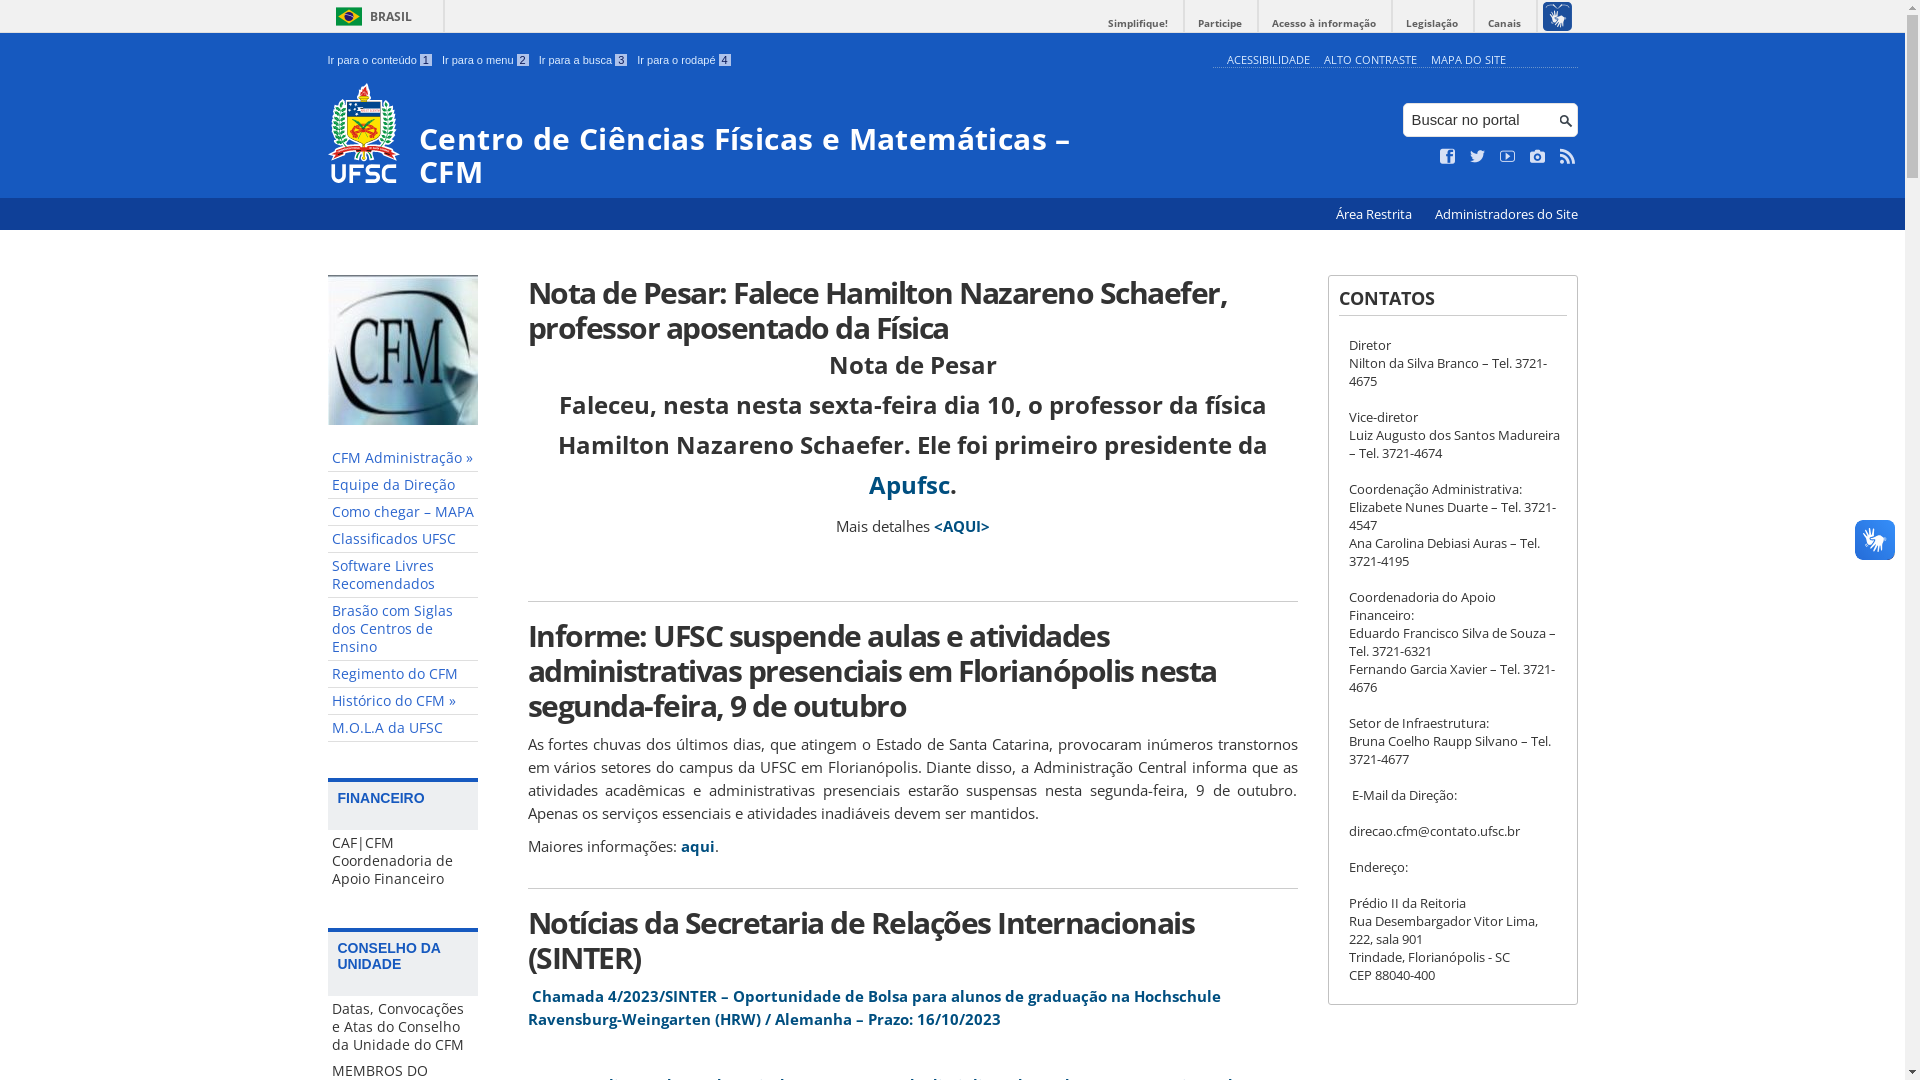 This screenshot has width=1920, height=1080. Describe the element at coordinates (403, 861) in the screenshot. I see `CAF|CFM Coordenadoria de Apoio Financeiro` at that location.